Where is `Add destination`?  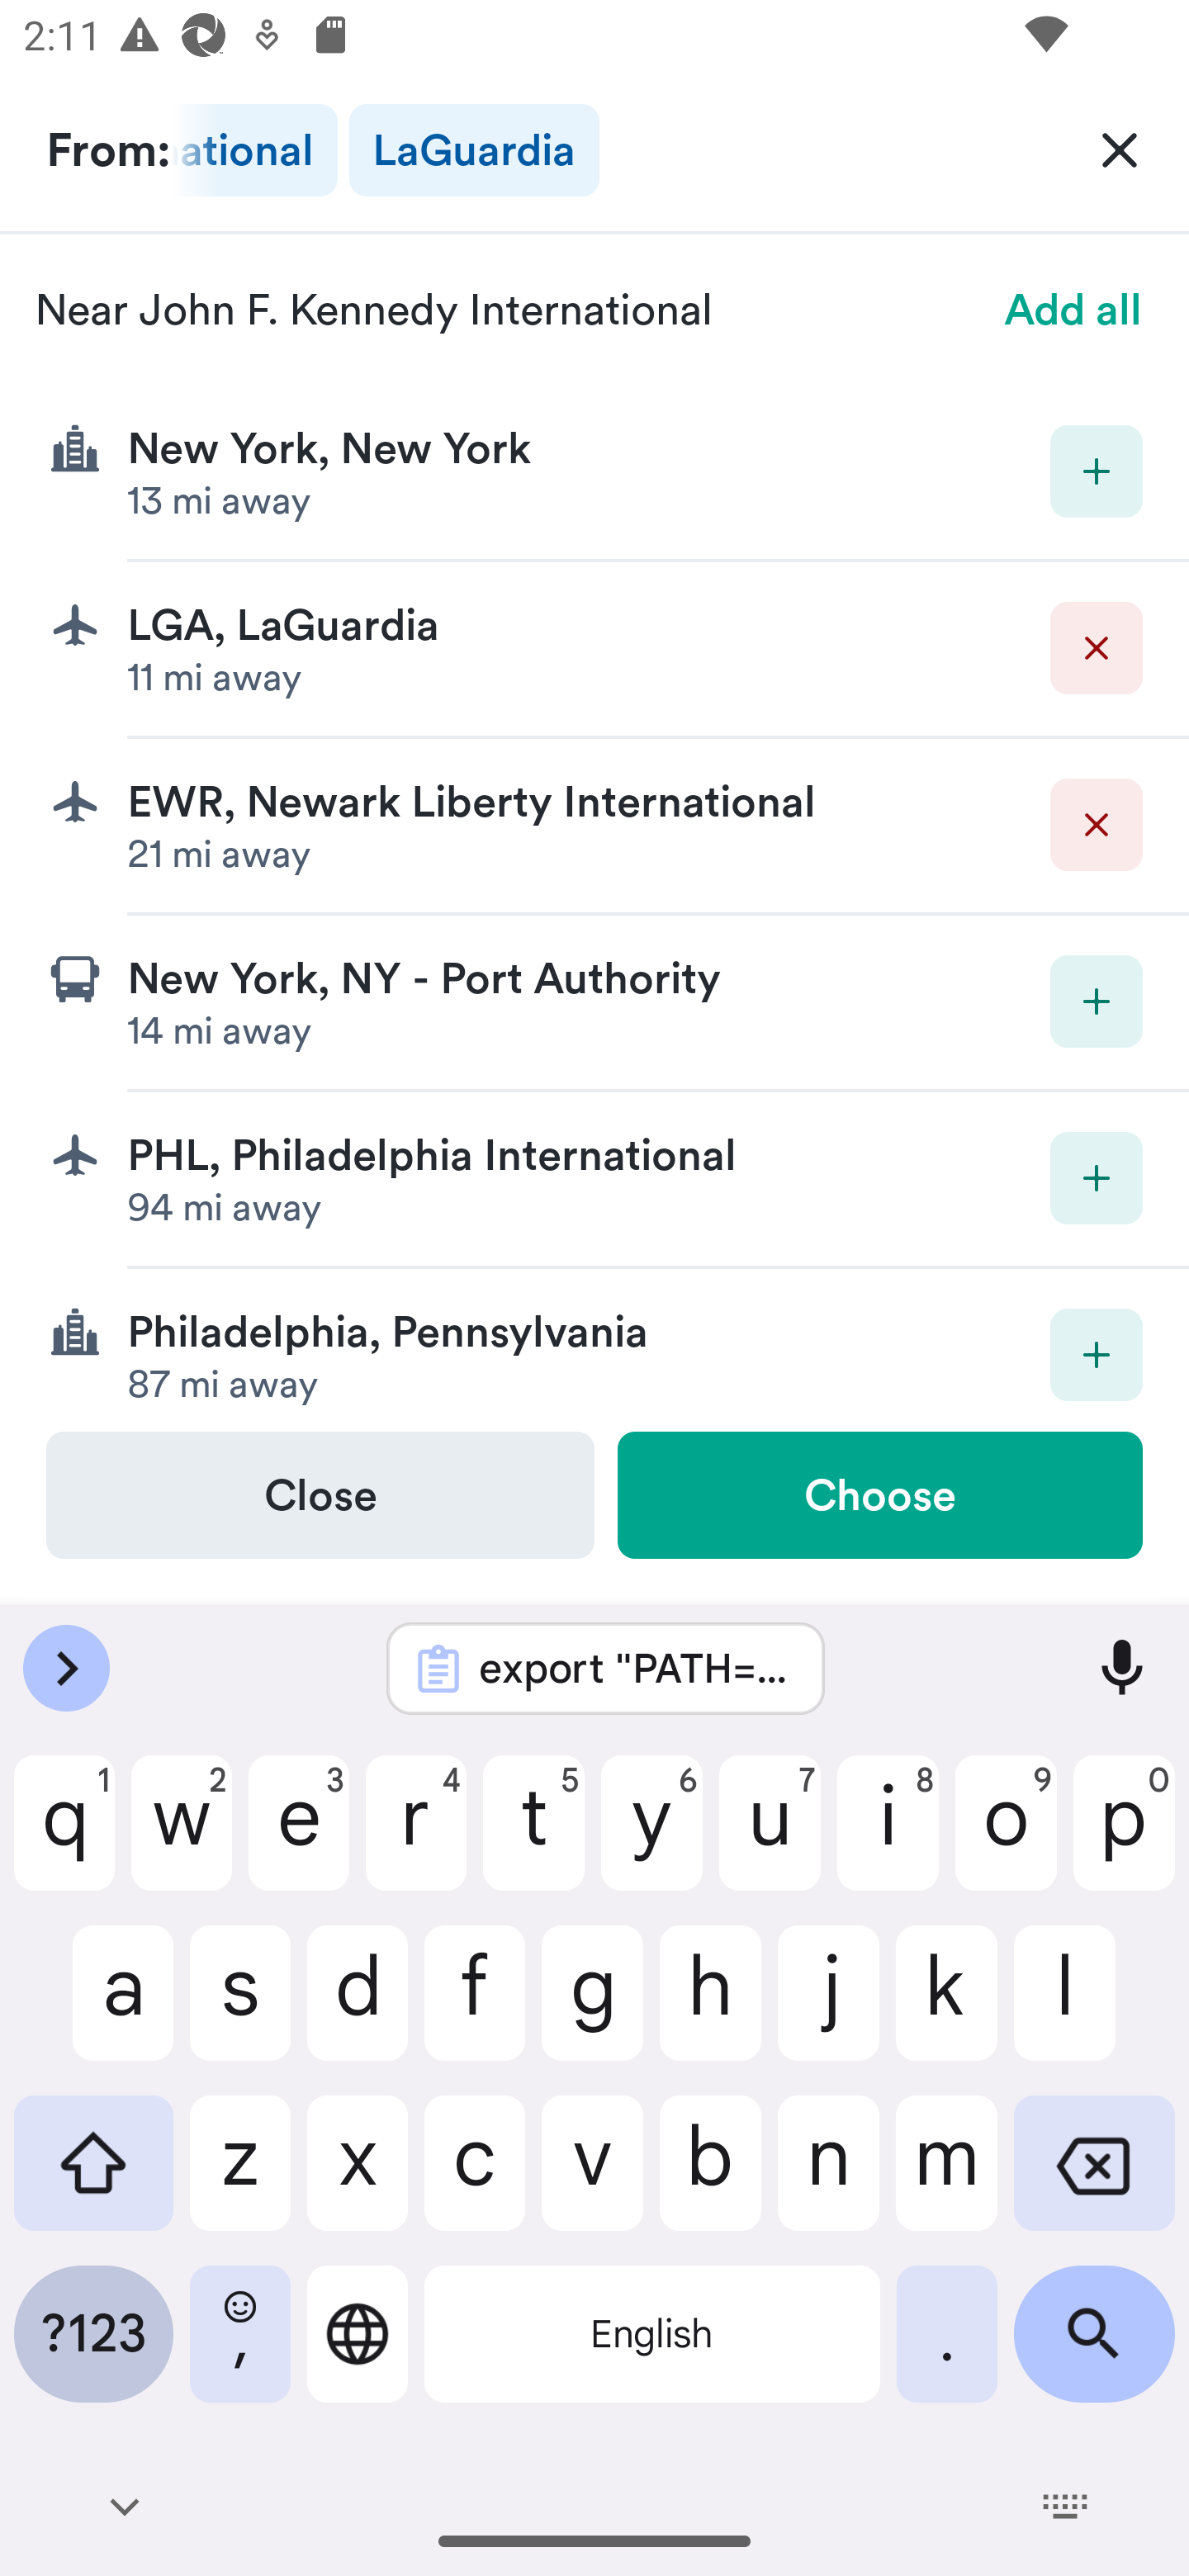
Add destination is located at coordinates (1097, 1177).